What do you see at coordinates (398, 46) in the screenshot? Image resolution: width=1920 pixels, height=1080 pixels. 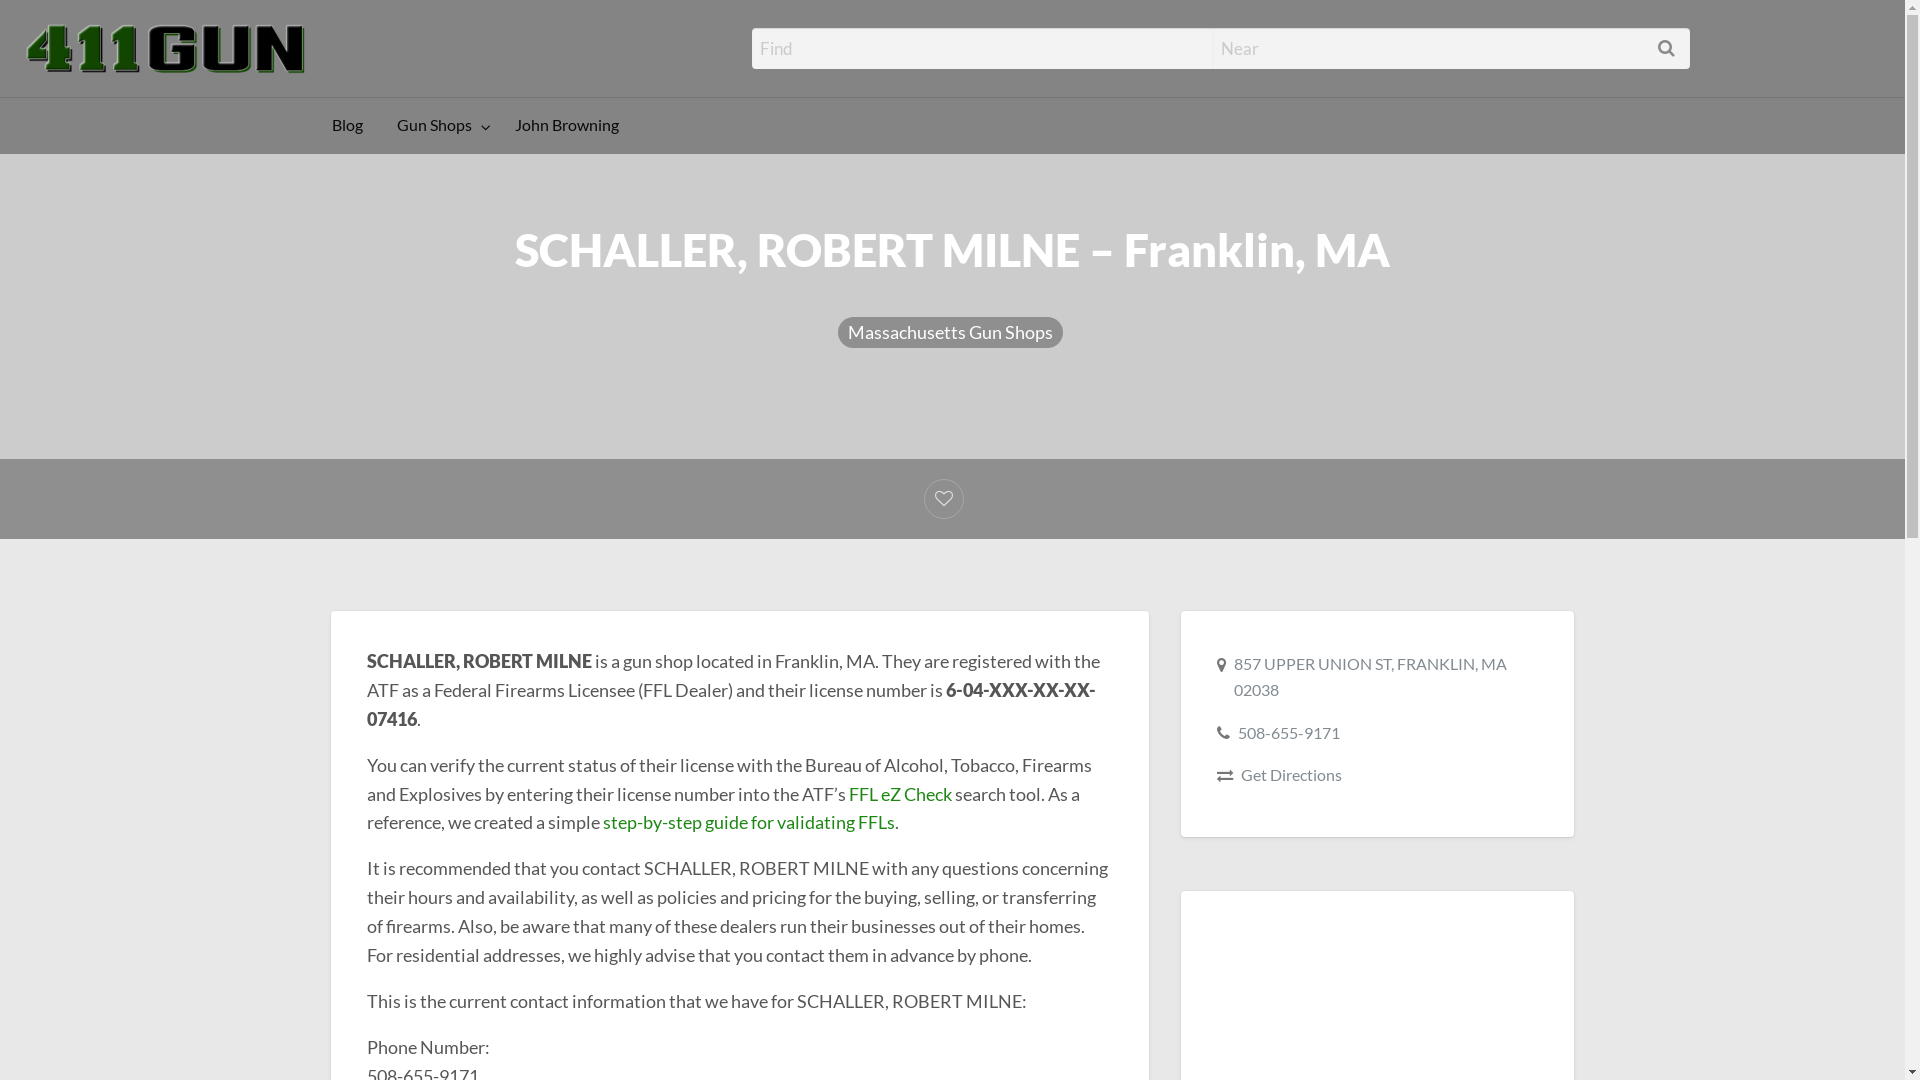 I see `411 GUN` at bounding box center [398, 46].